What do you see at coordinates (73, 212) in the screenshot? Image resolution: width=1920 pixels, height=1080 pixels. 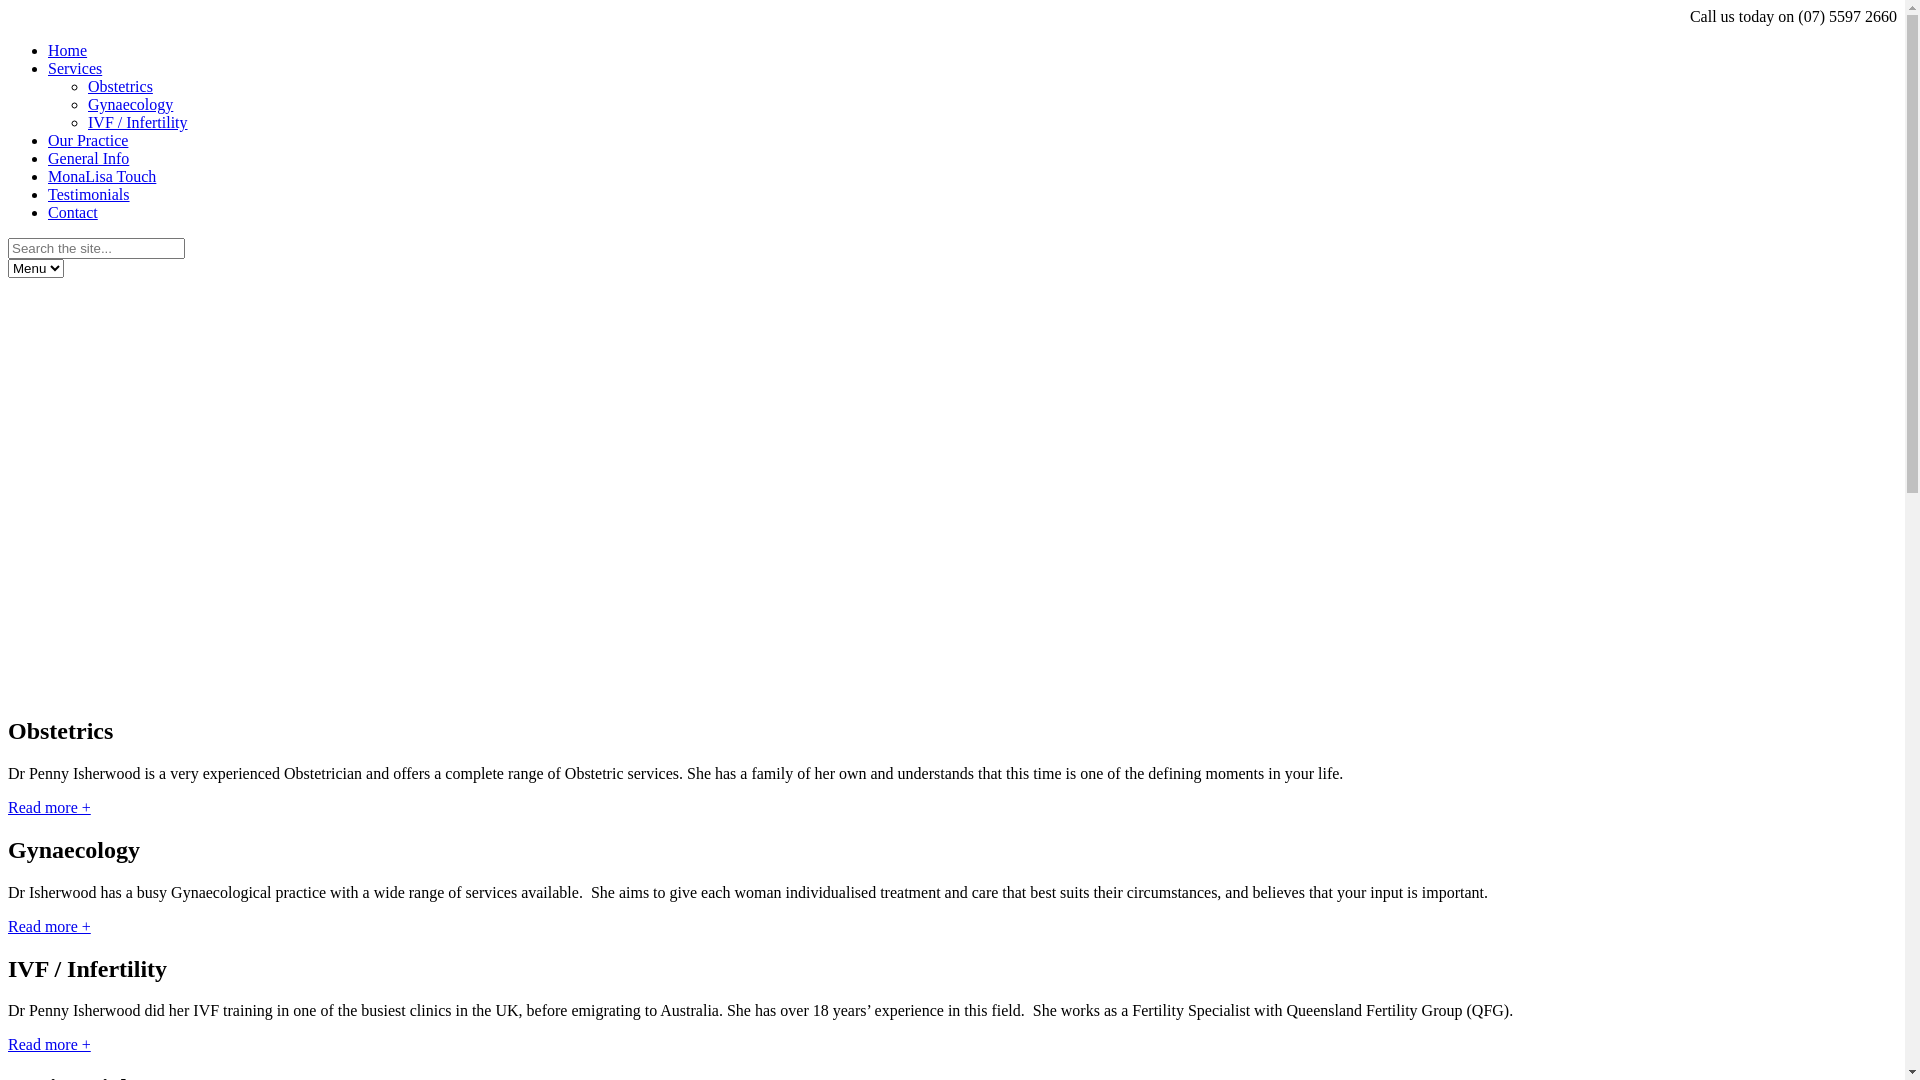 I see `Contact` at bounding box center [73, 212].